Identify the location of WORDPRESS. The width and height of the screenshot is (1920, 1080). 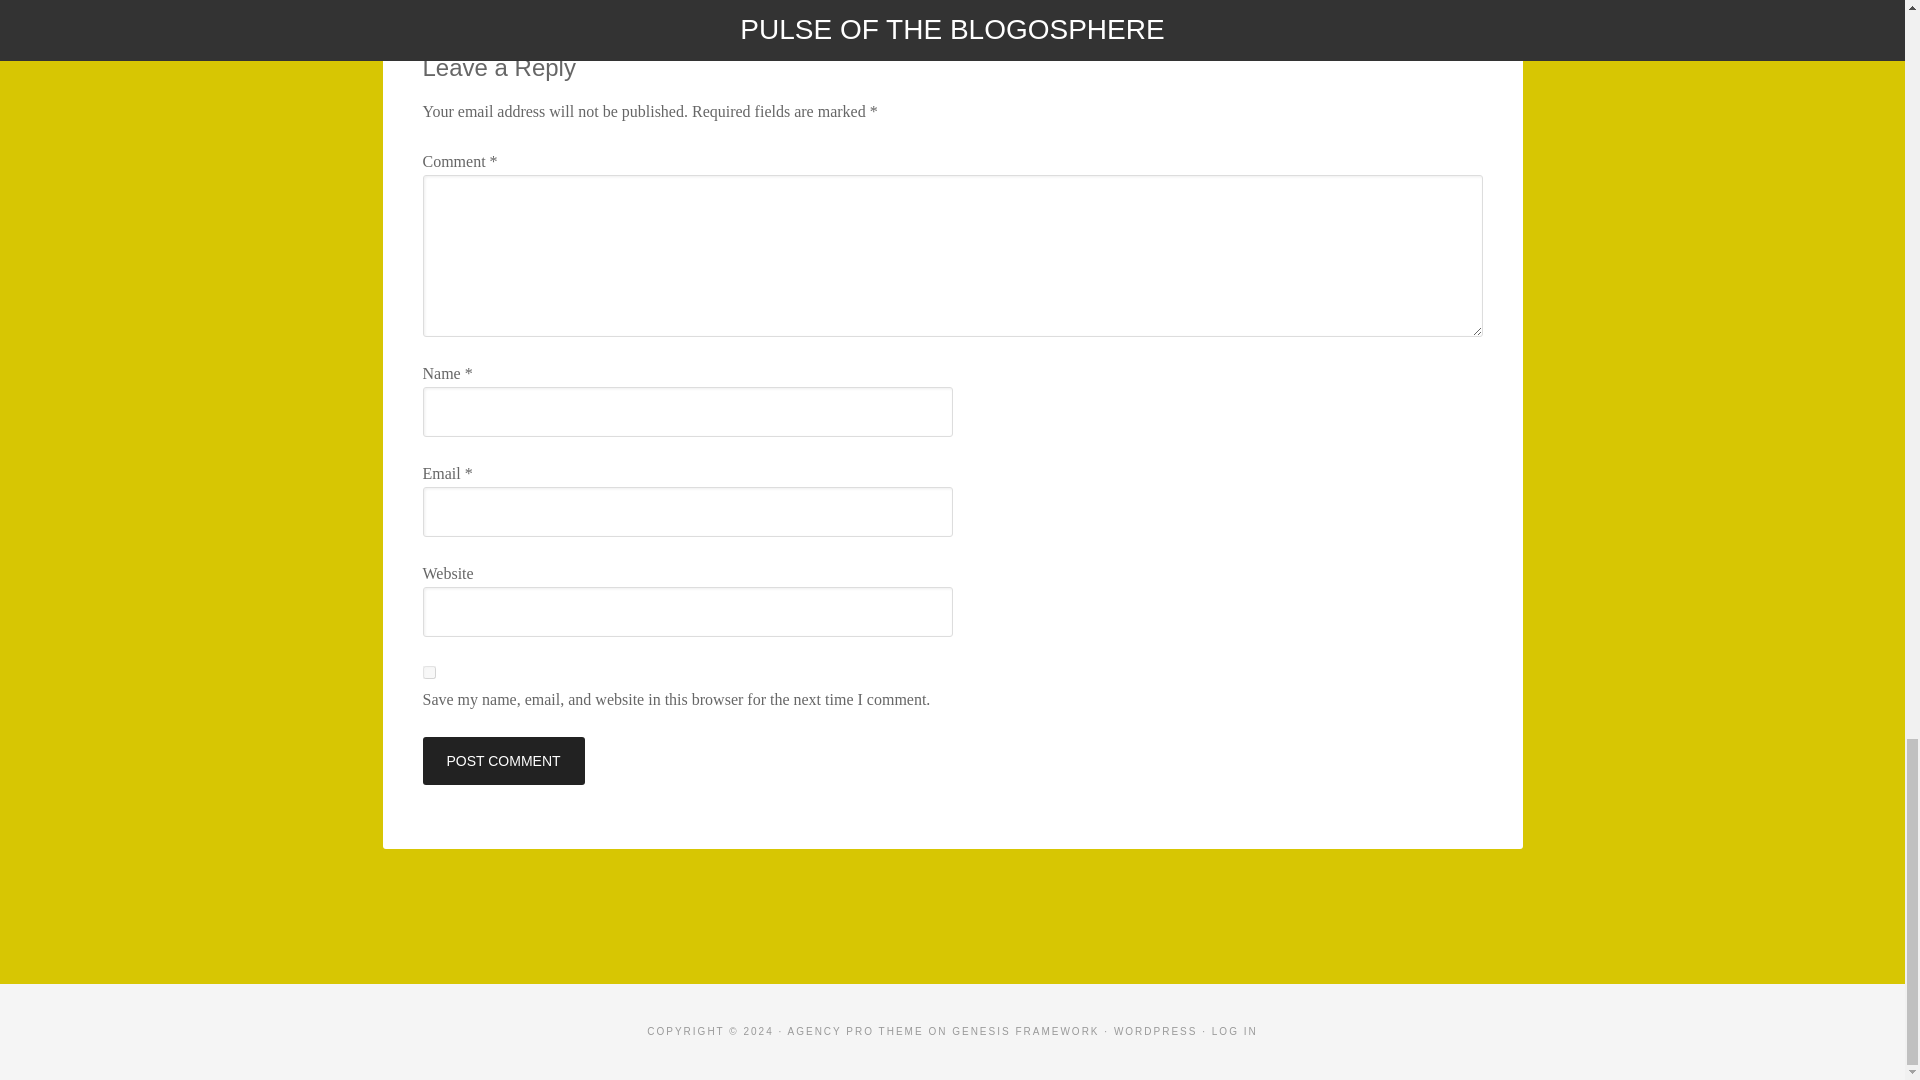
(1156, 1031).